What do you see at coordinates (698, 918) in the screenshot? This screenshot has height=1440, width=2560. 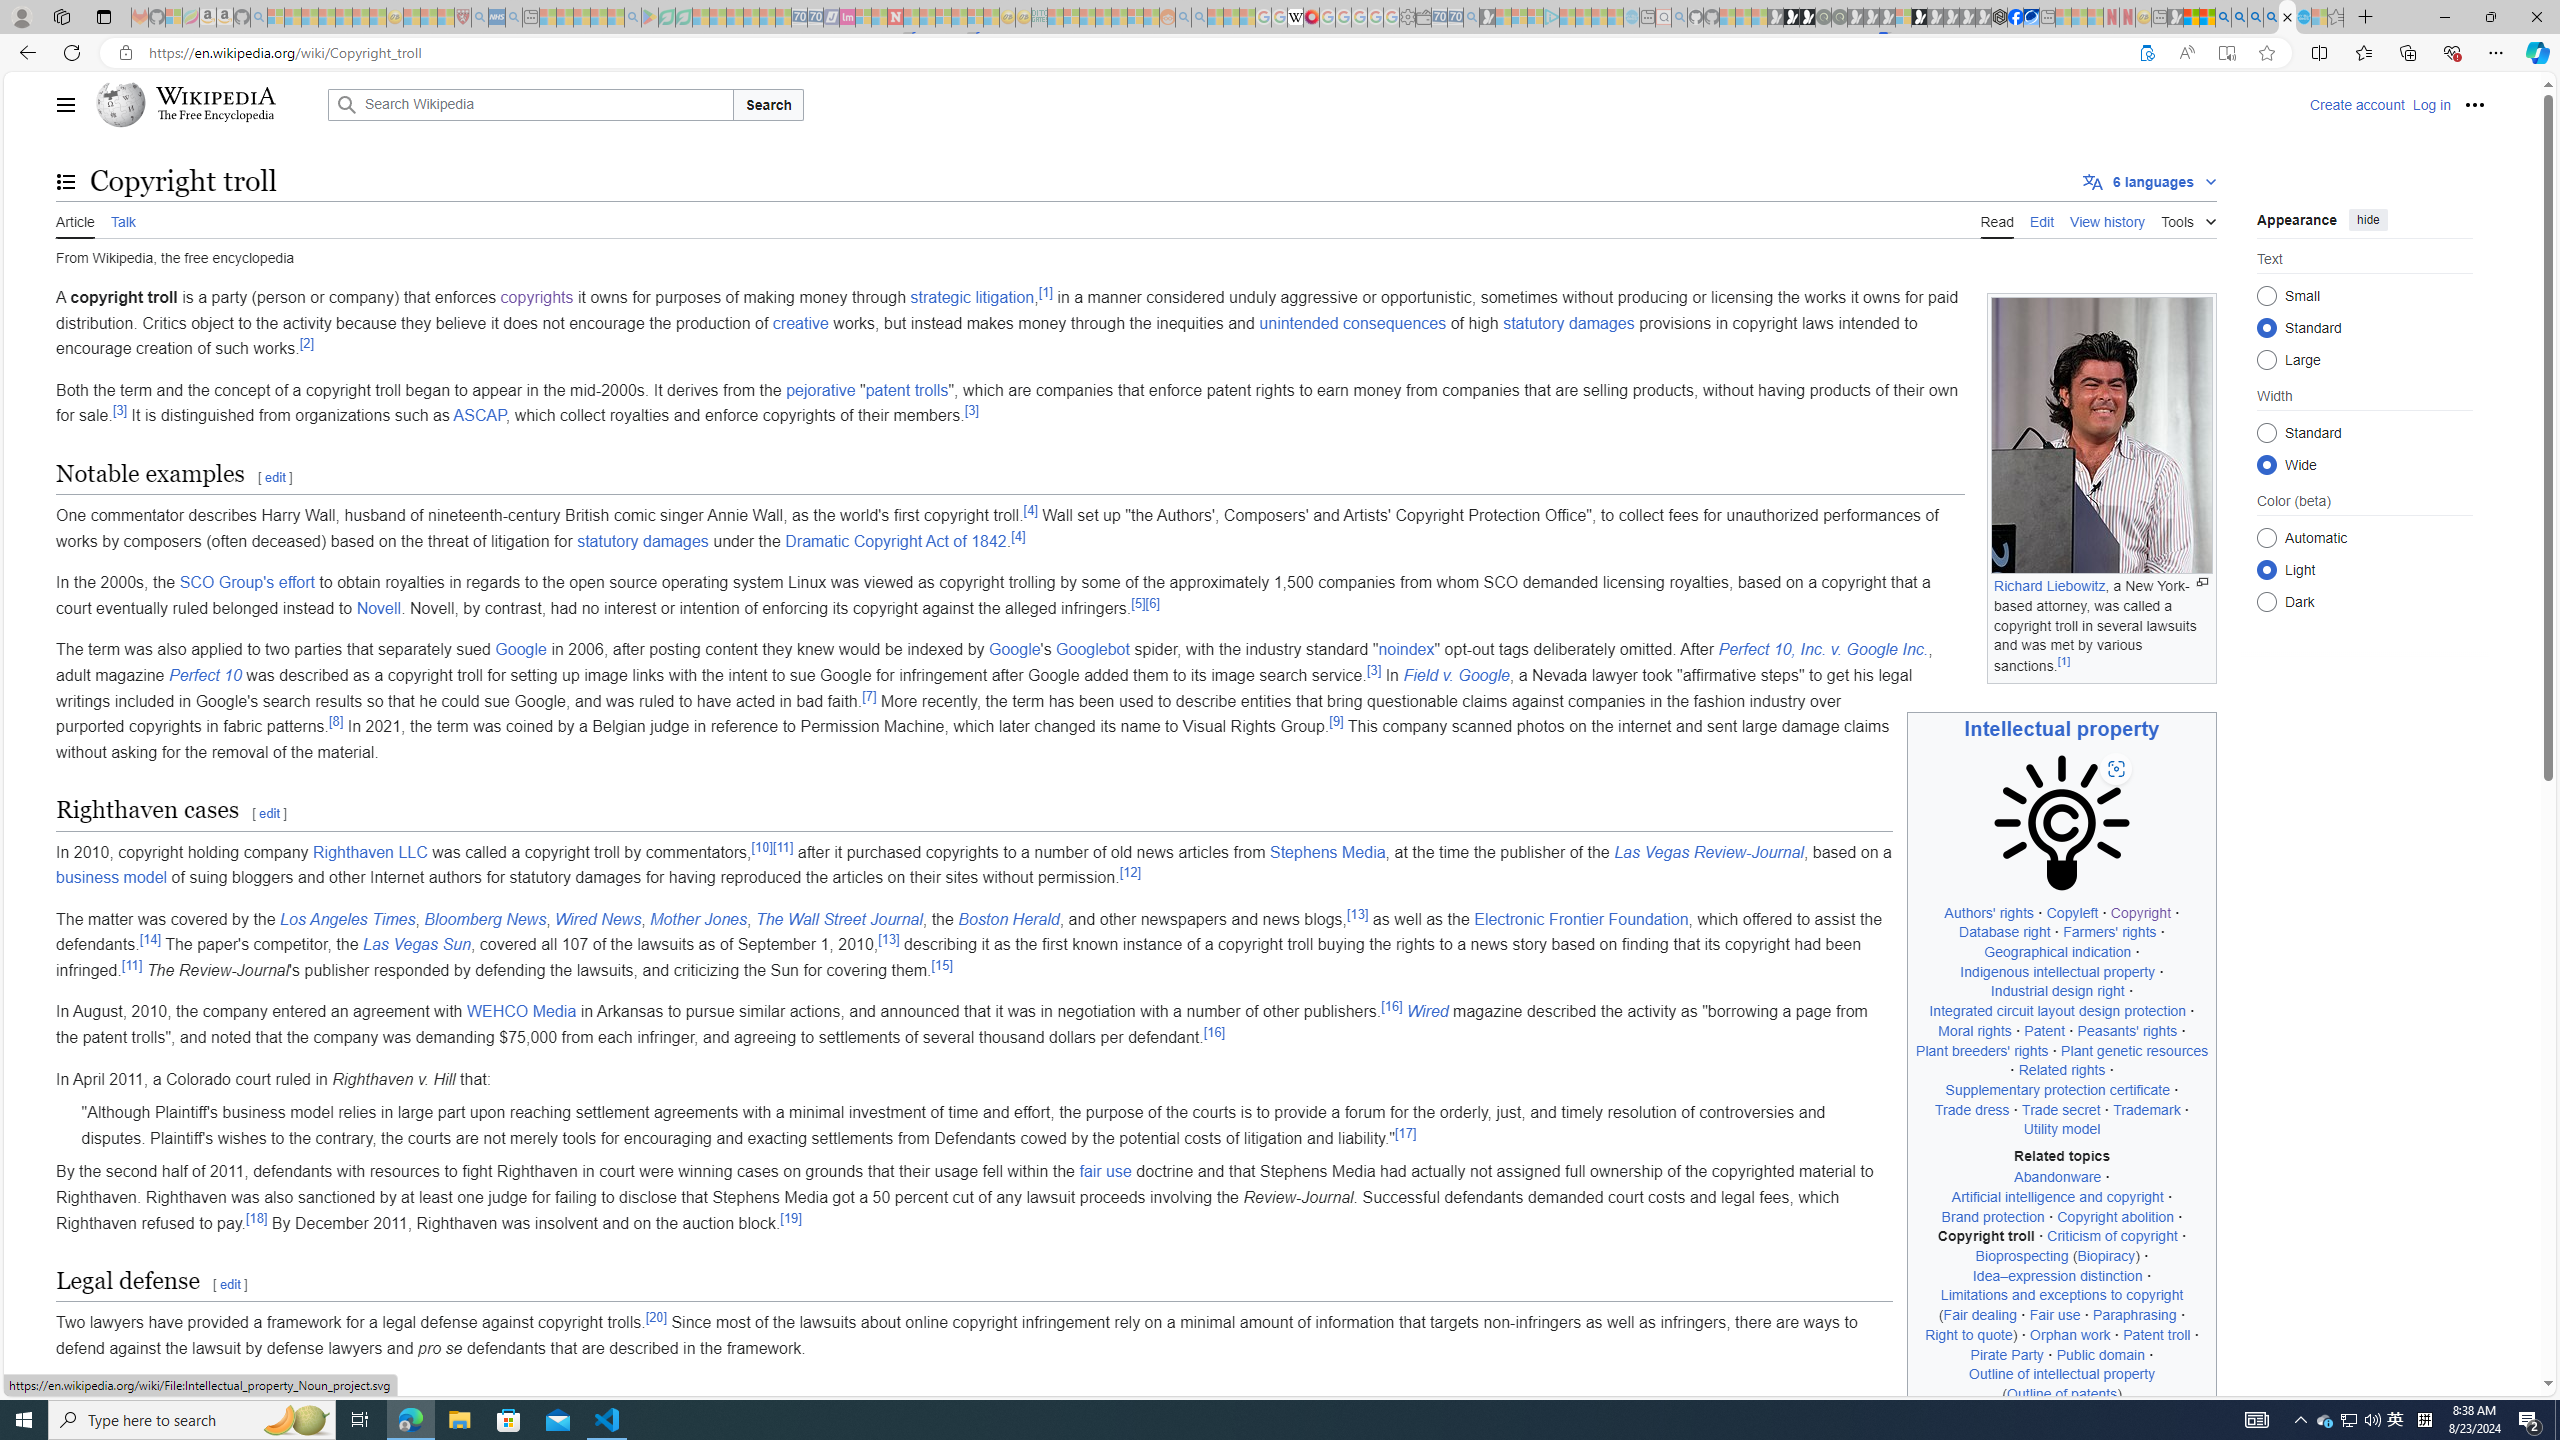 I see `Mother Jones` at bounding box center [698, 918].